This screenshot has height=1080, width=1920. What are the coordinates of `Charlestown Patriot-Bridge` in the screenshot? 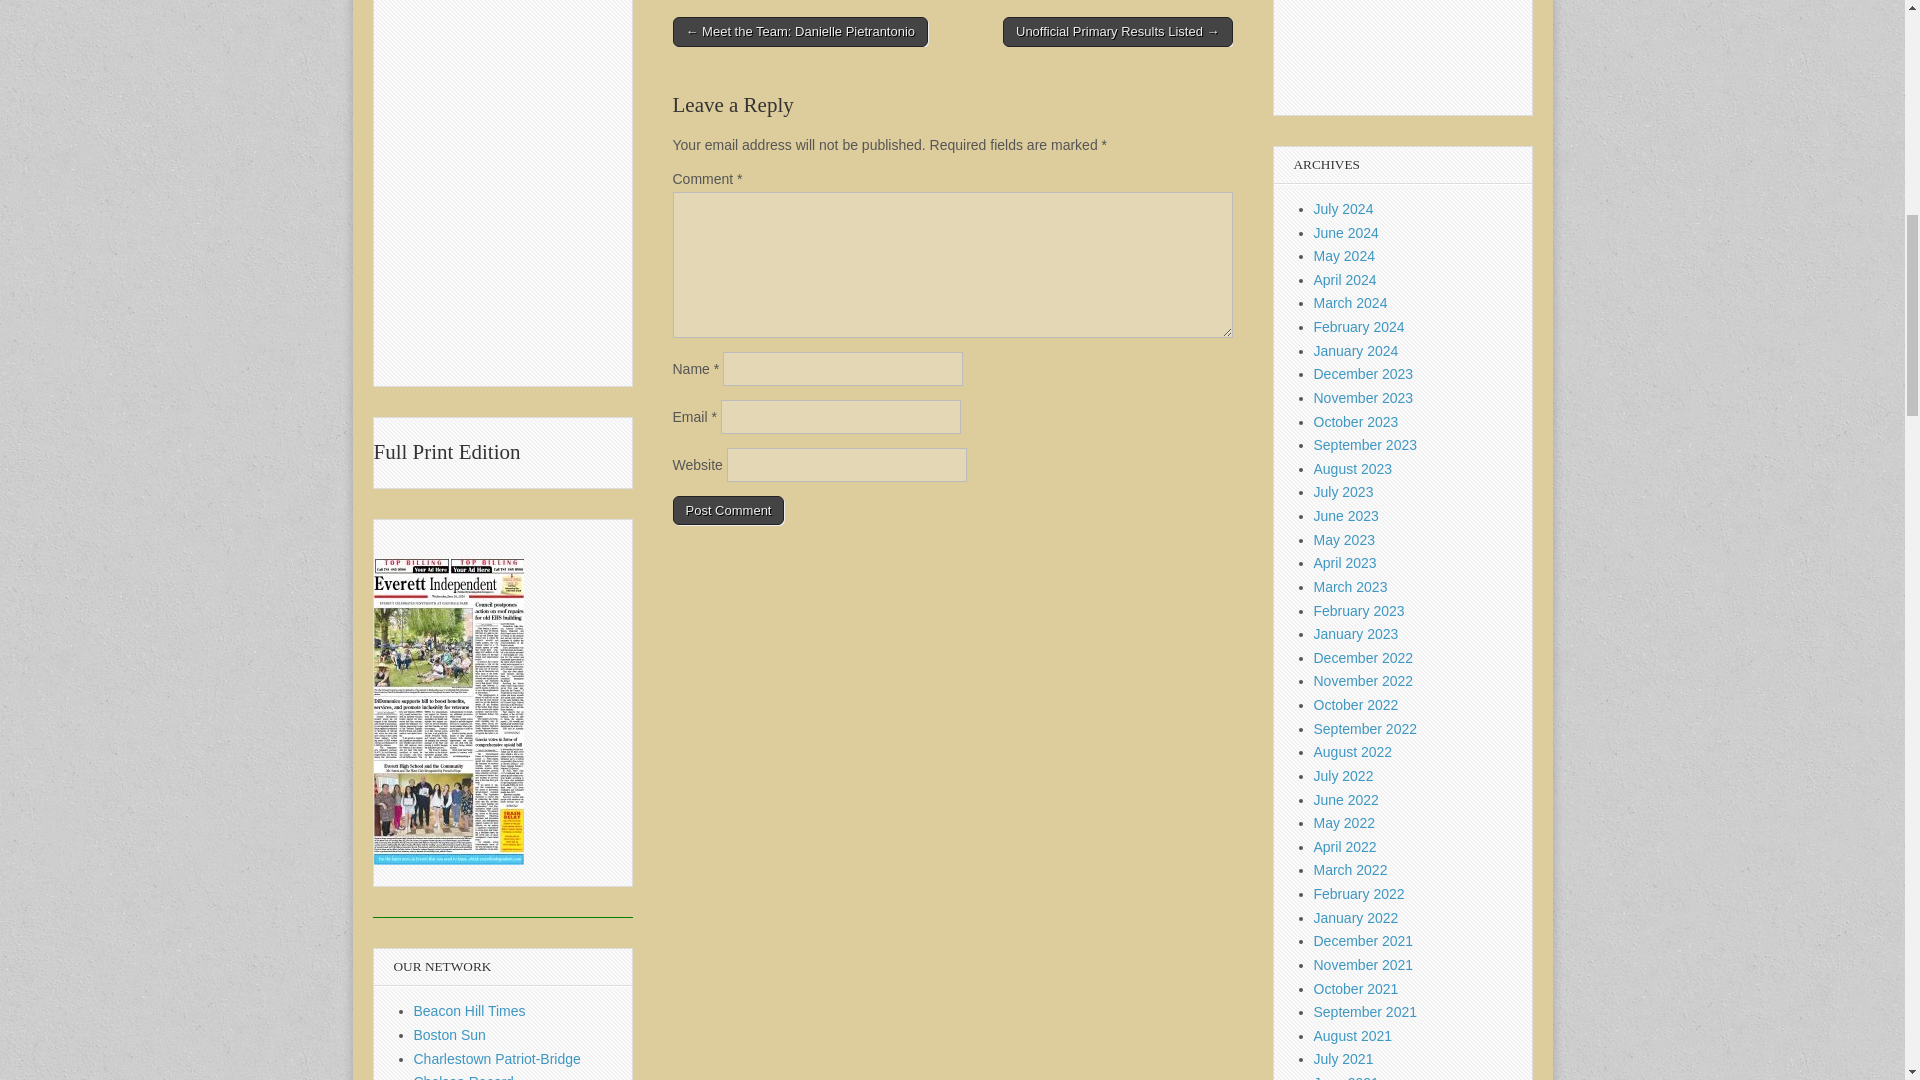 It's located at (498, 1058).